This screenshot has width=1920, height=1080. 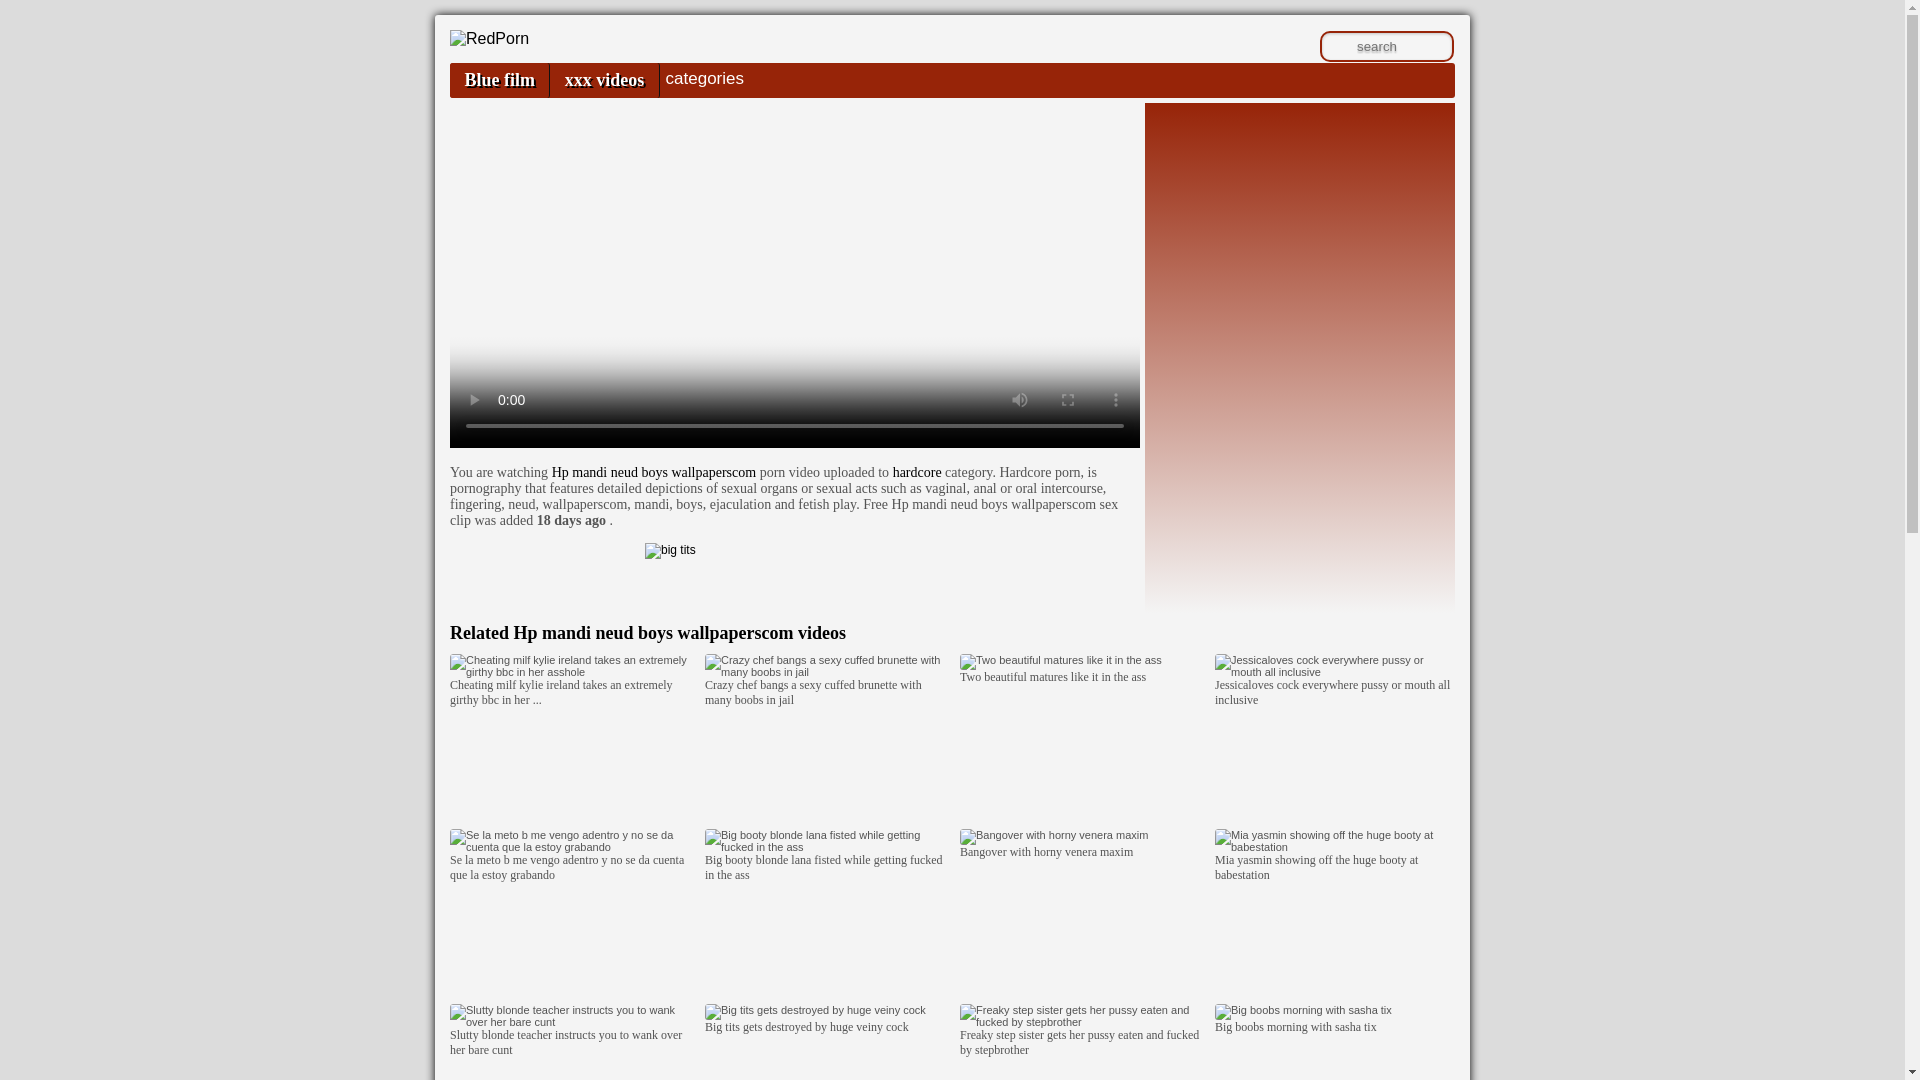 I want to click on Hp mandi neud boys wallpaperscom, so click(x=654, y=472).